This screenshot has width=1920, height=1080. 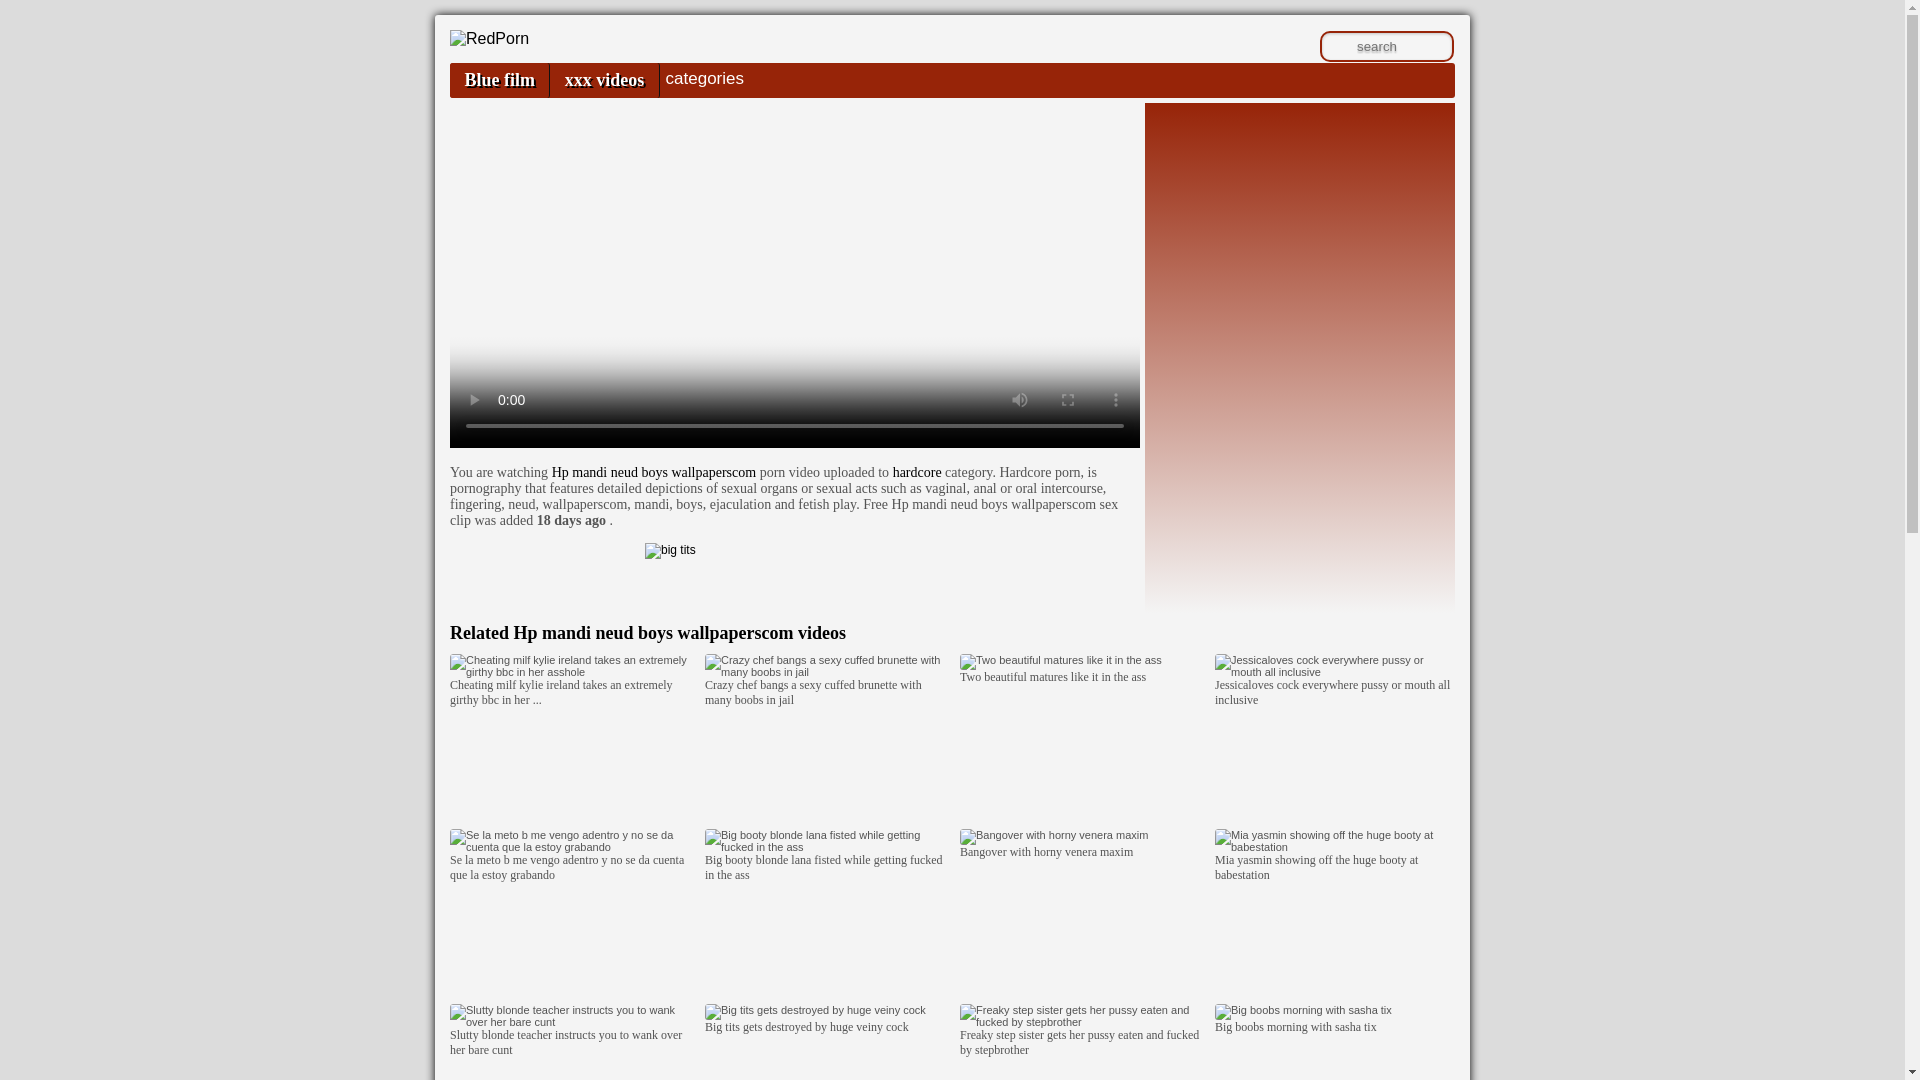 I want to click on Hp mandi neud boys wallpaperscom, so click(x=654, y=472).